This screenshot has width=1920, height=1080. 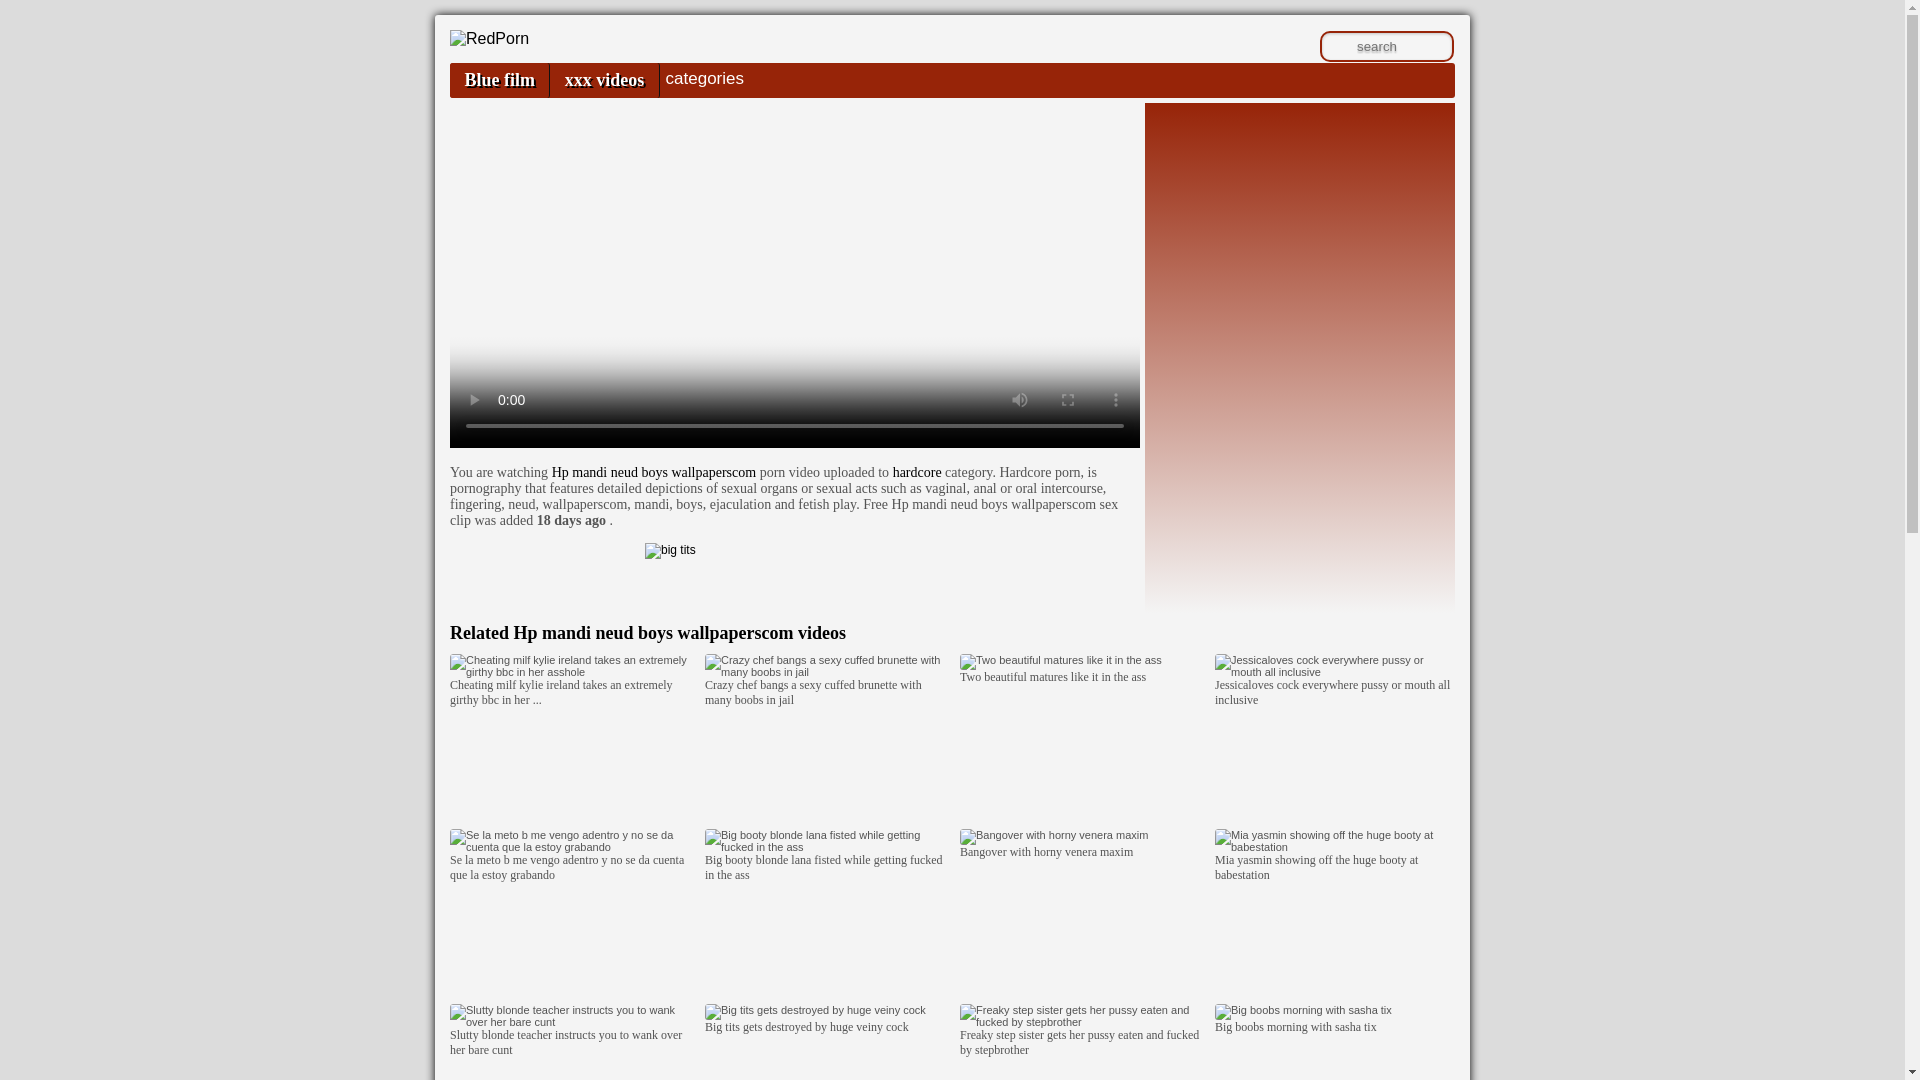 I want to click on Hp mandi neud boys wallpaperscom, so click(x=654, y=472).